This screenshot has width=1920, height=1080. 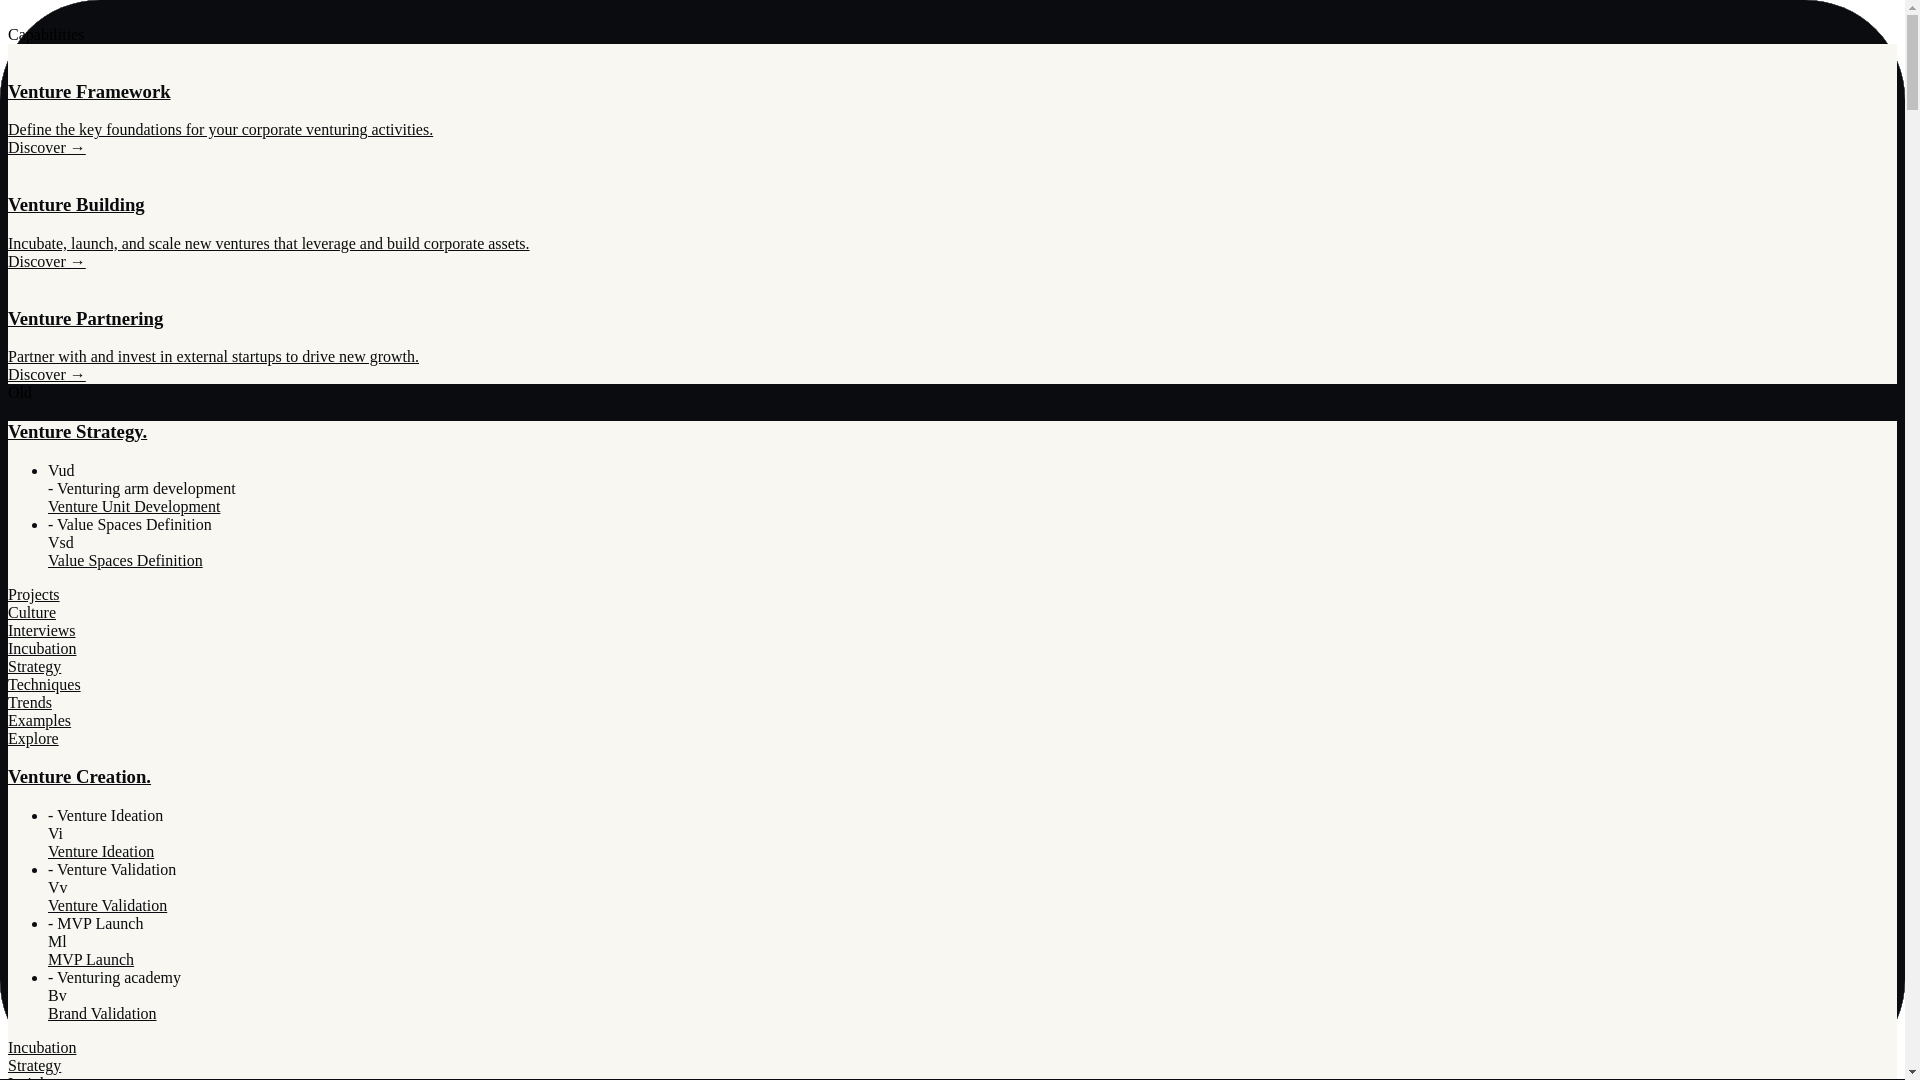 I want to click on Venture Ideation, so click(x=101, y=852).